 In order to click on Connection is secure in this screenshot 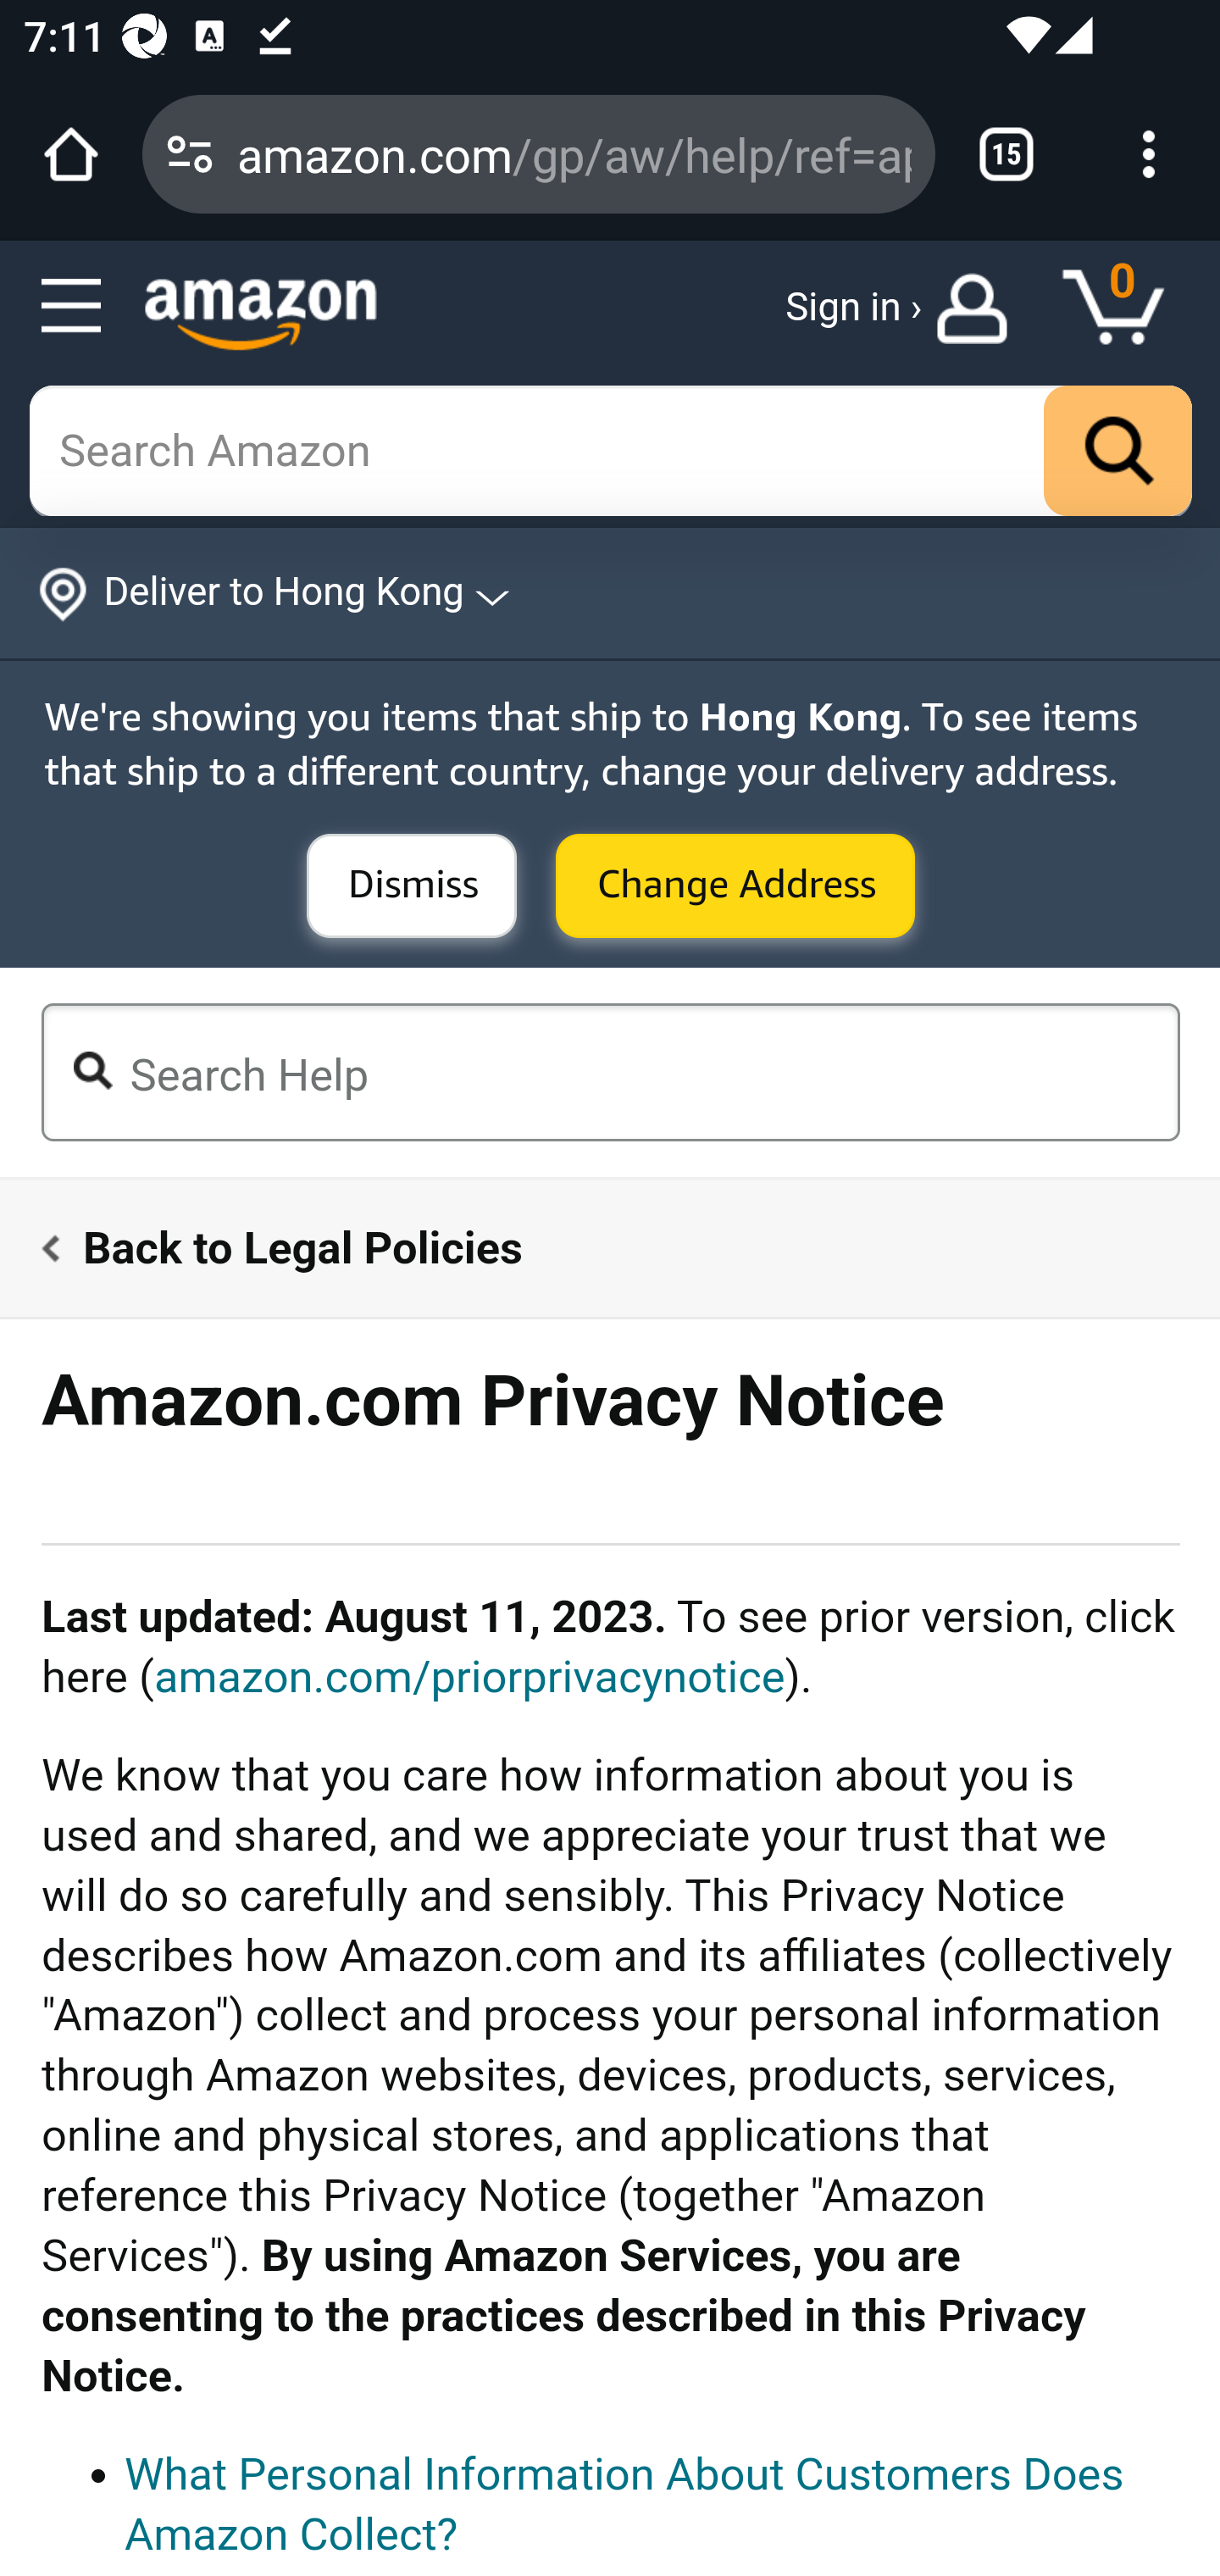, I will do `click(190, 154)`.